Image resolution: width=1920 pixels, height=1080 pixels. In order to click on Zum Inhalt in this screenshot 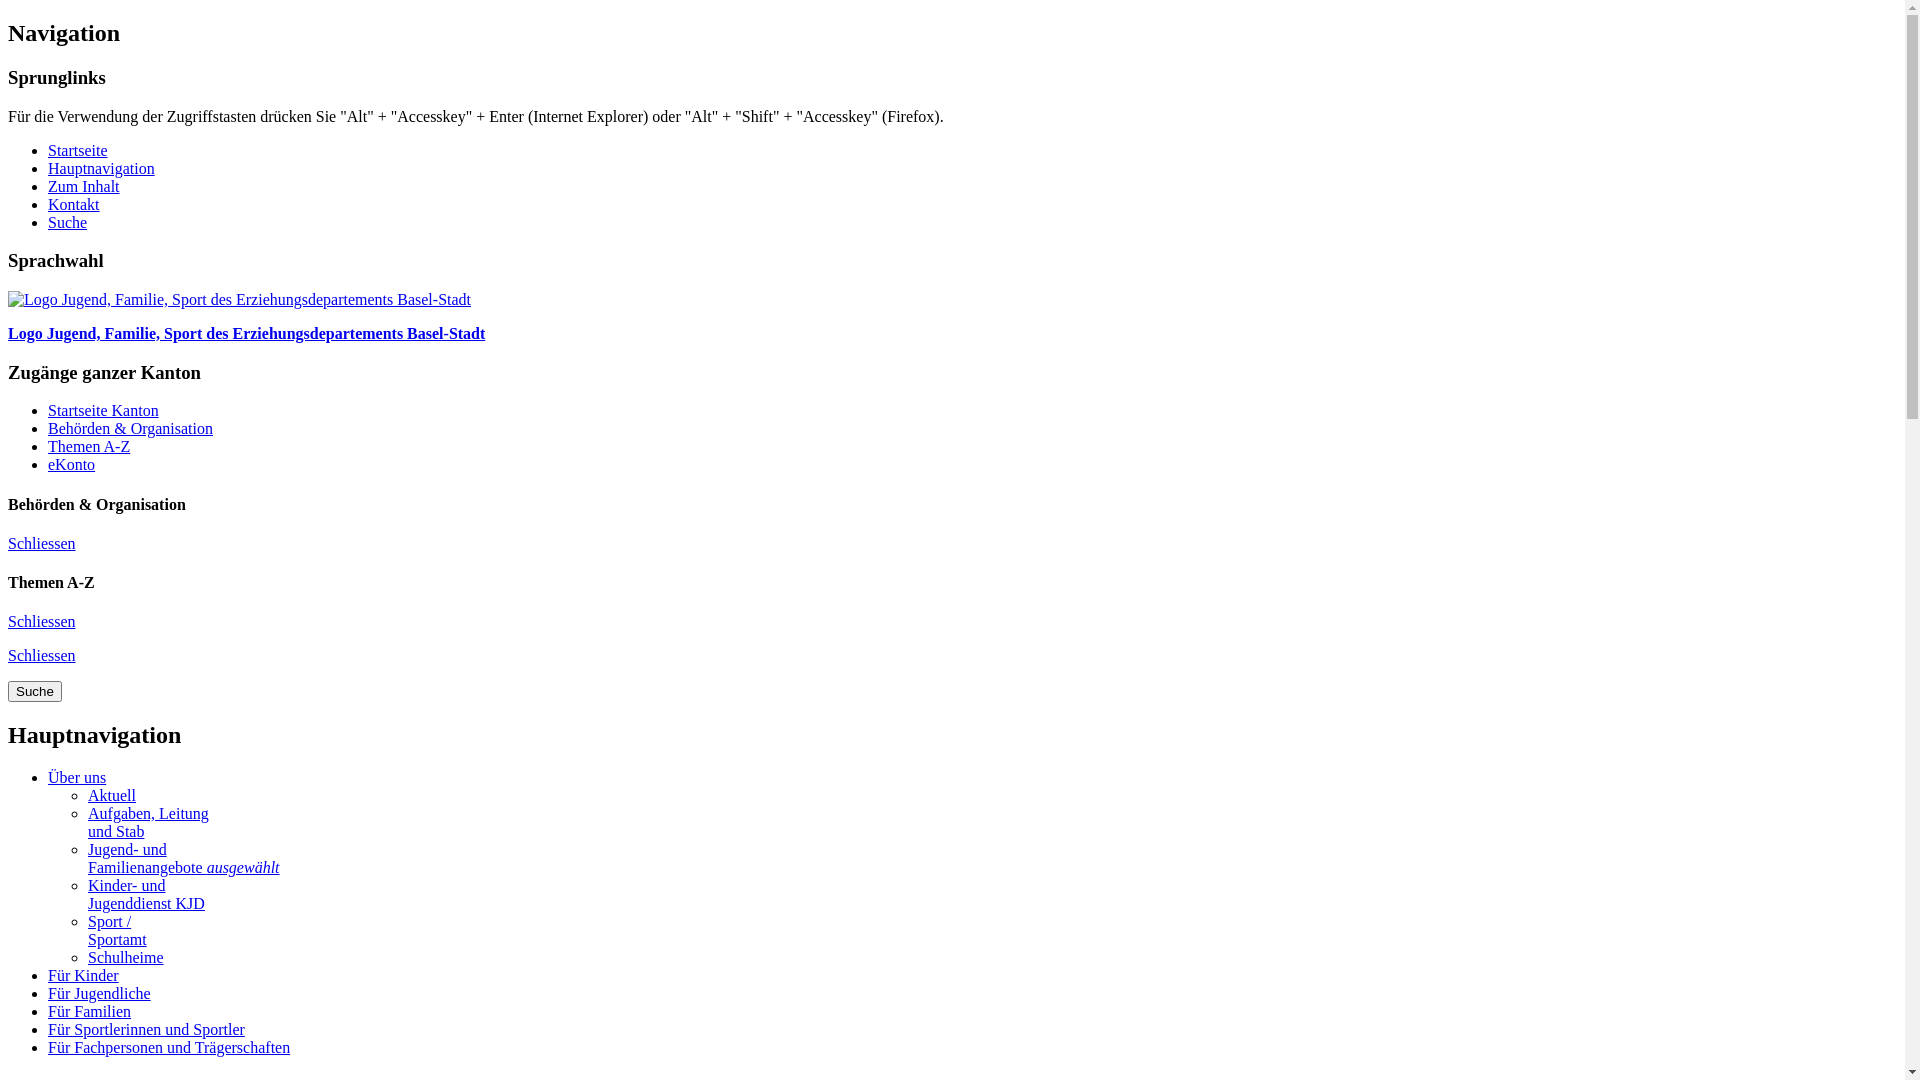, I will do `click(84, 186)`.